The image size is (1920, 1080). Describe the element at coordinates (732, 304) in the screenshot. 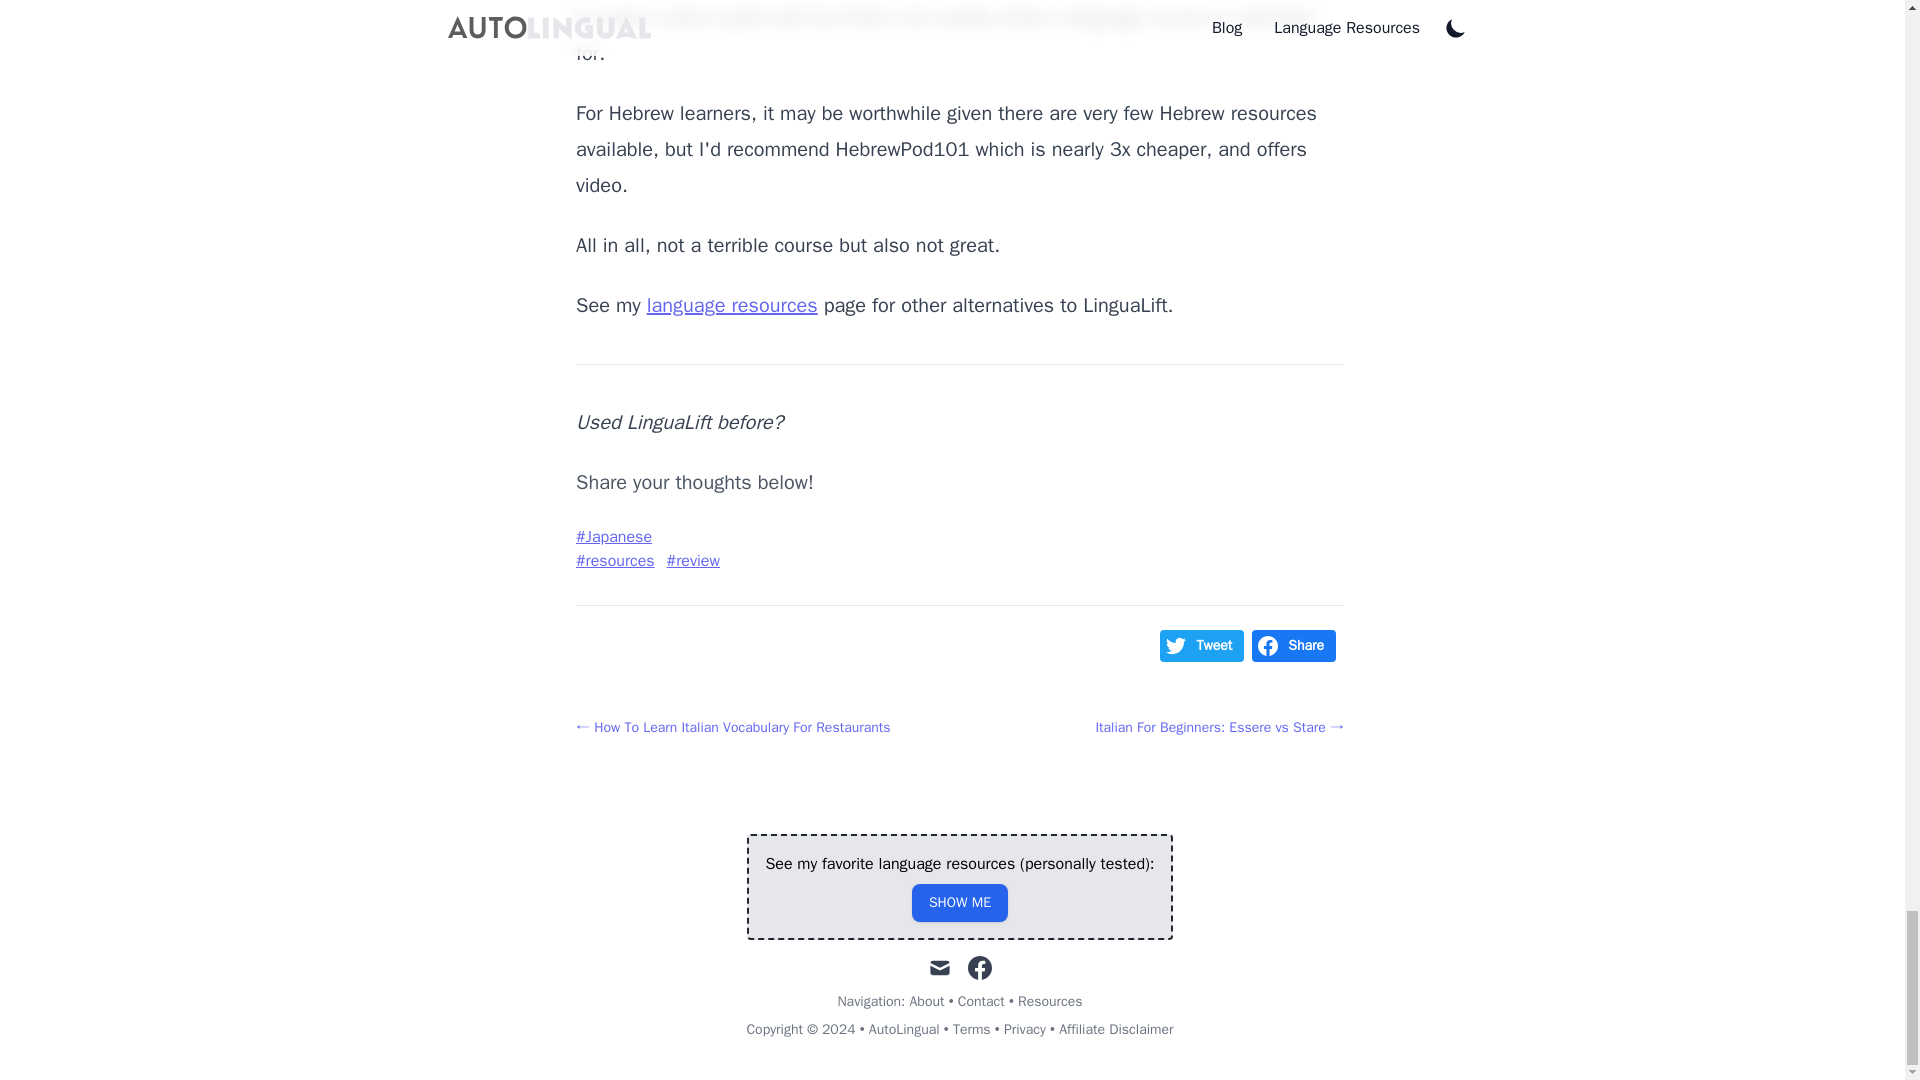

I see `language resources` at that location.